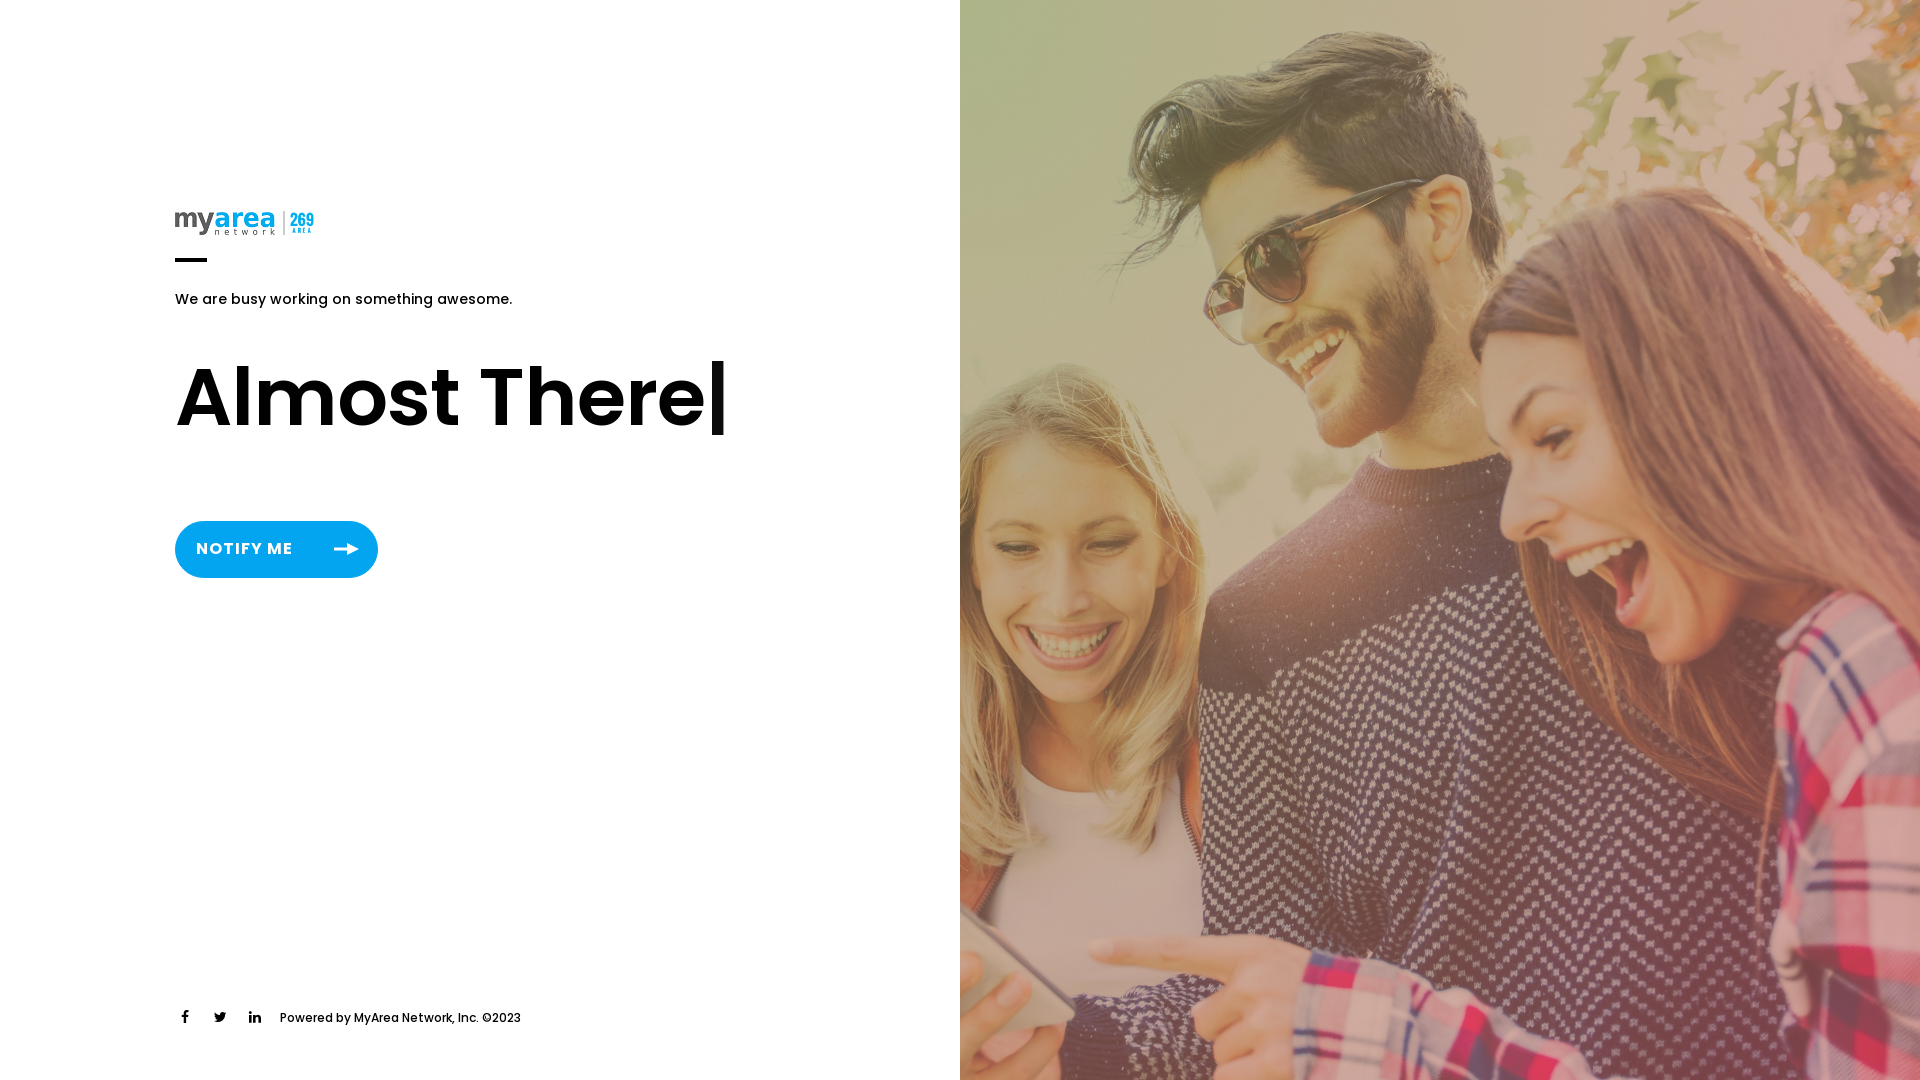 This screenshot has width=1920, height=1080. Describe the element at coordinates (276, 550) in the screenshot. I see `NOTIFY ME` at that location.